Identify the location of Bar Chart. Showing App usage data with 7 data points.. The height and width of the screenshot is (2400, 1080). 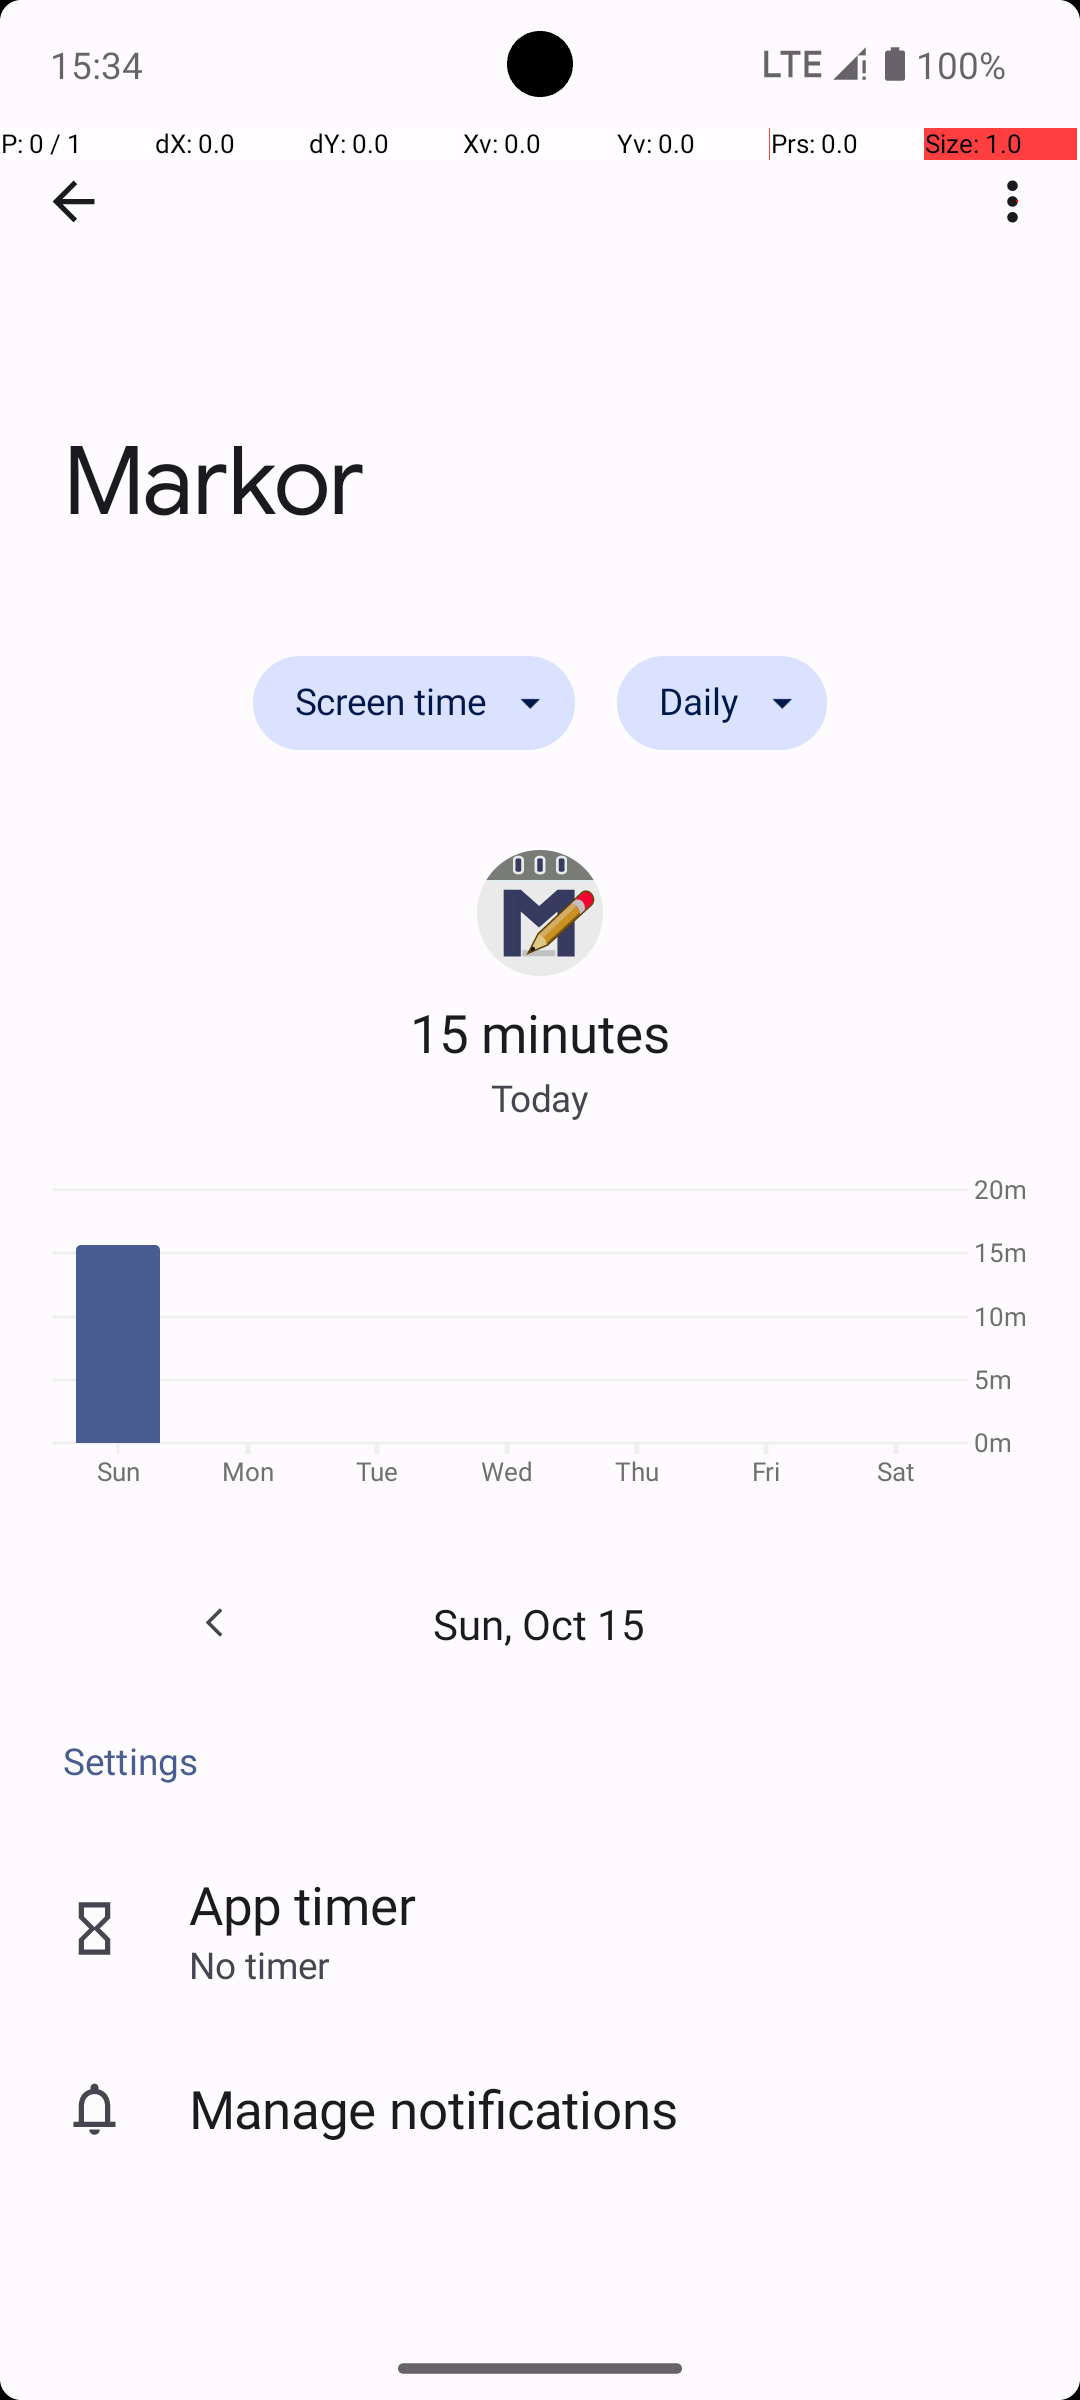
(540, 1338).